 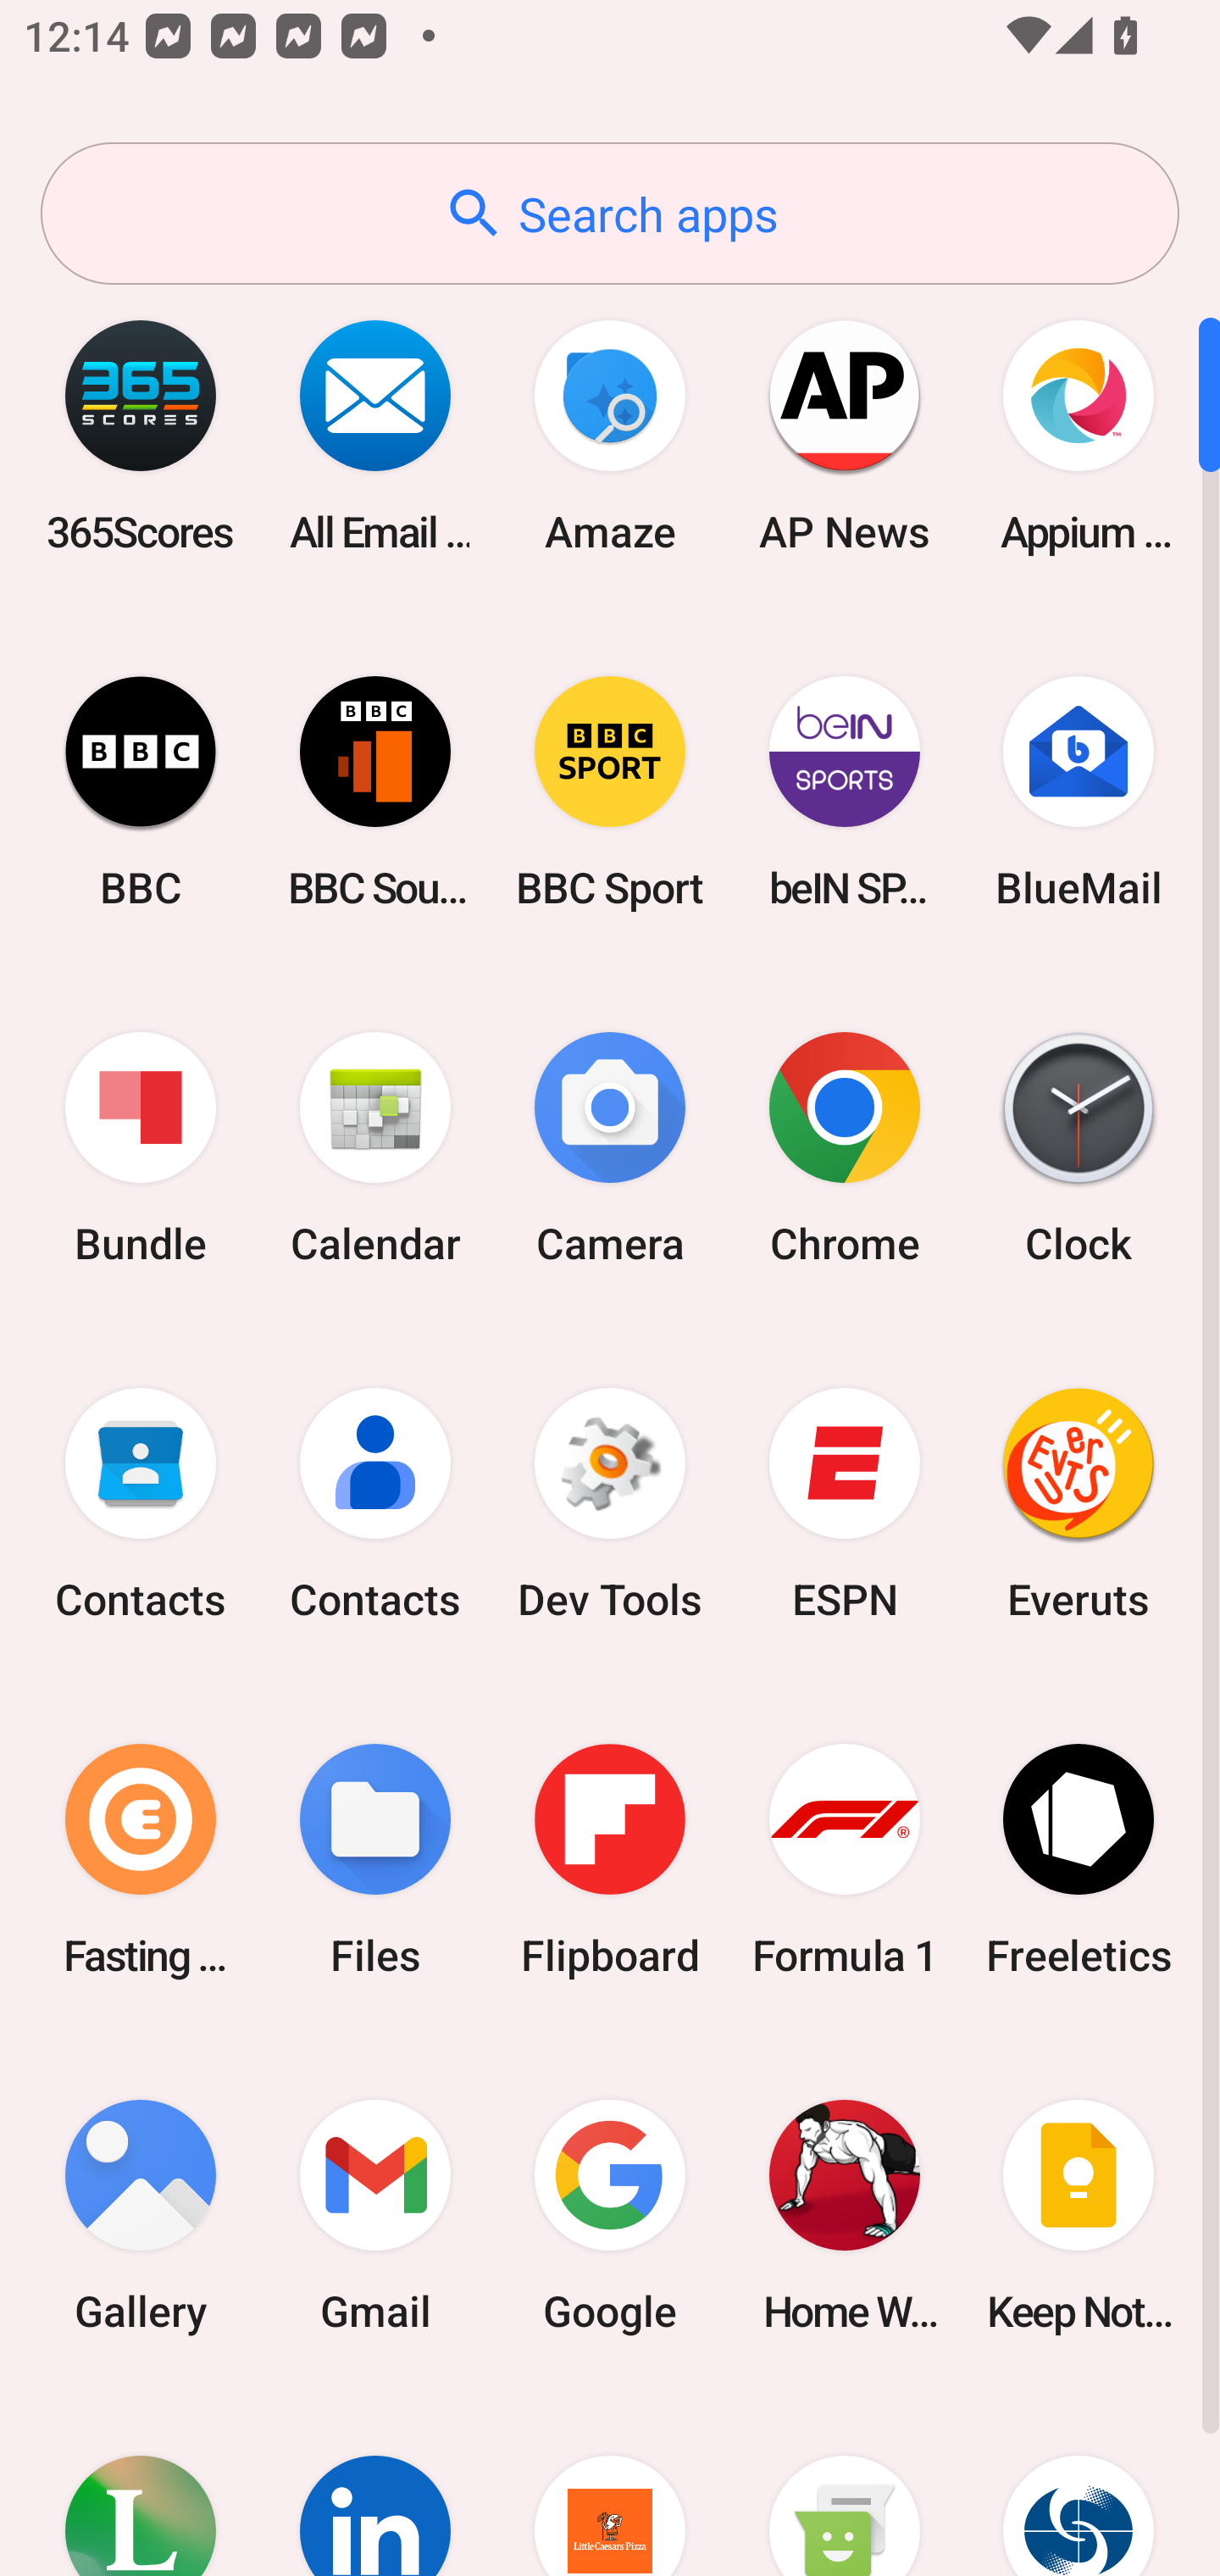 What do you see at coordinates (375, 2215) in the screenshot?
I see `Gmail` at bounding box center [375, 2215].